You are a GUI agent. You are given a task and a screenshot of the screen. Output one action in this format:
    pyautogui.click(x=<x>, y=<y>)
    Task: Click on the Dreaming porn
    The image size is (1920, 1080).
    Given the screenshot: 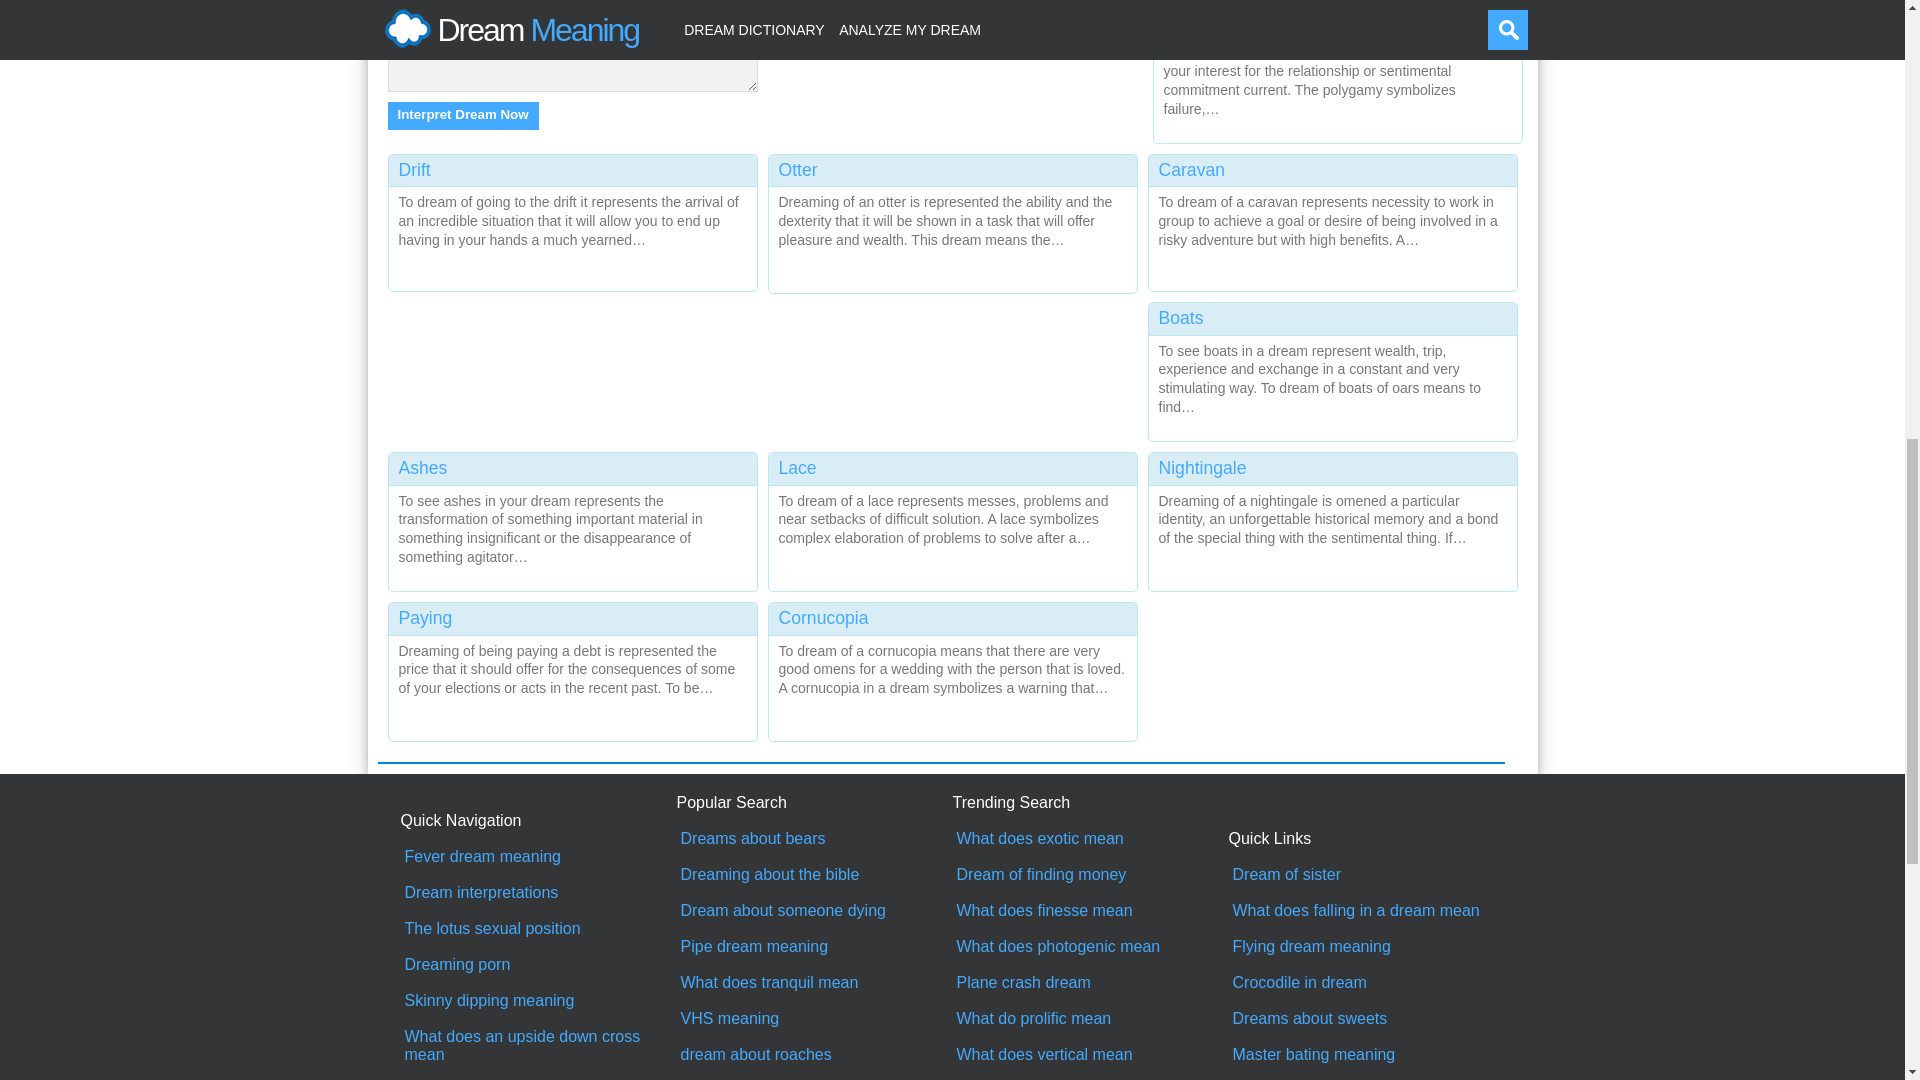 What is the action you would take?
    pyautogui.click(x=538, y=964)
    